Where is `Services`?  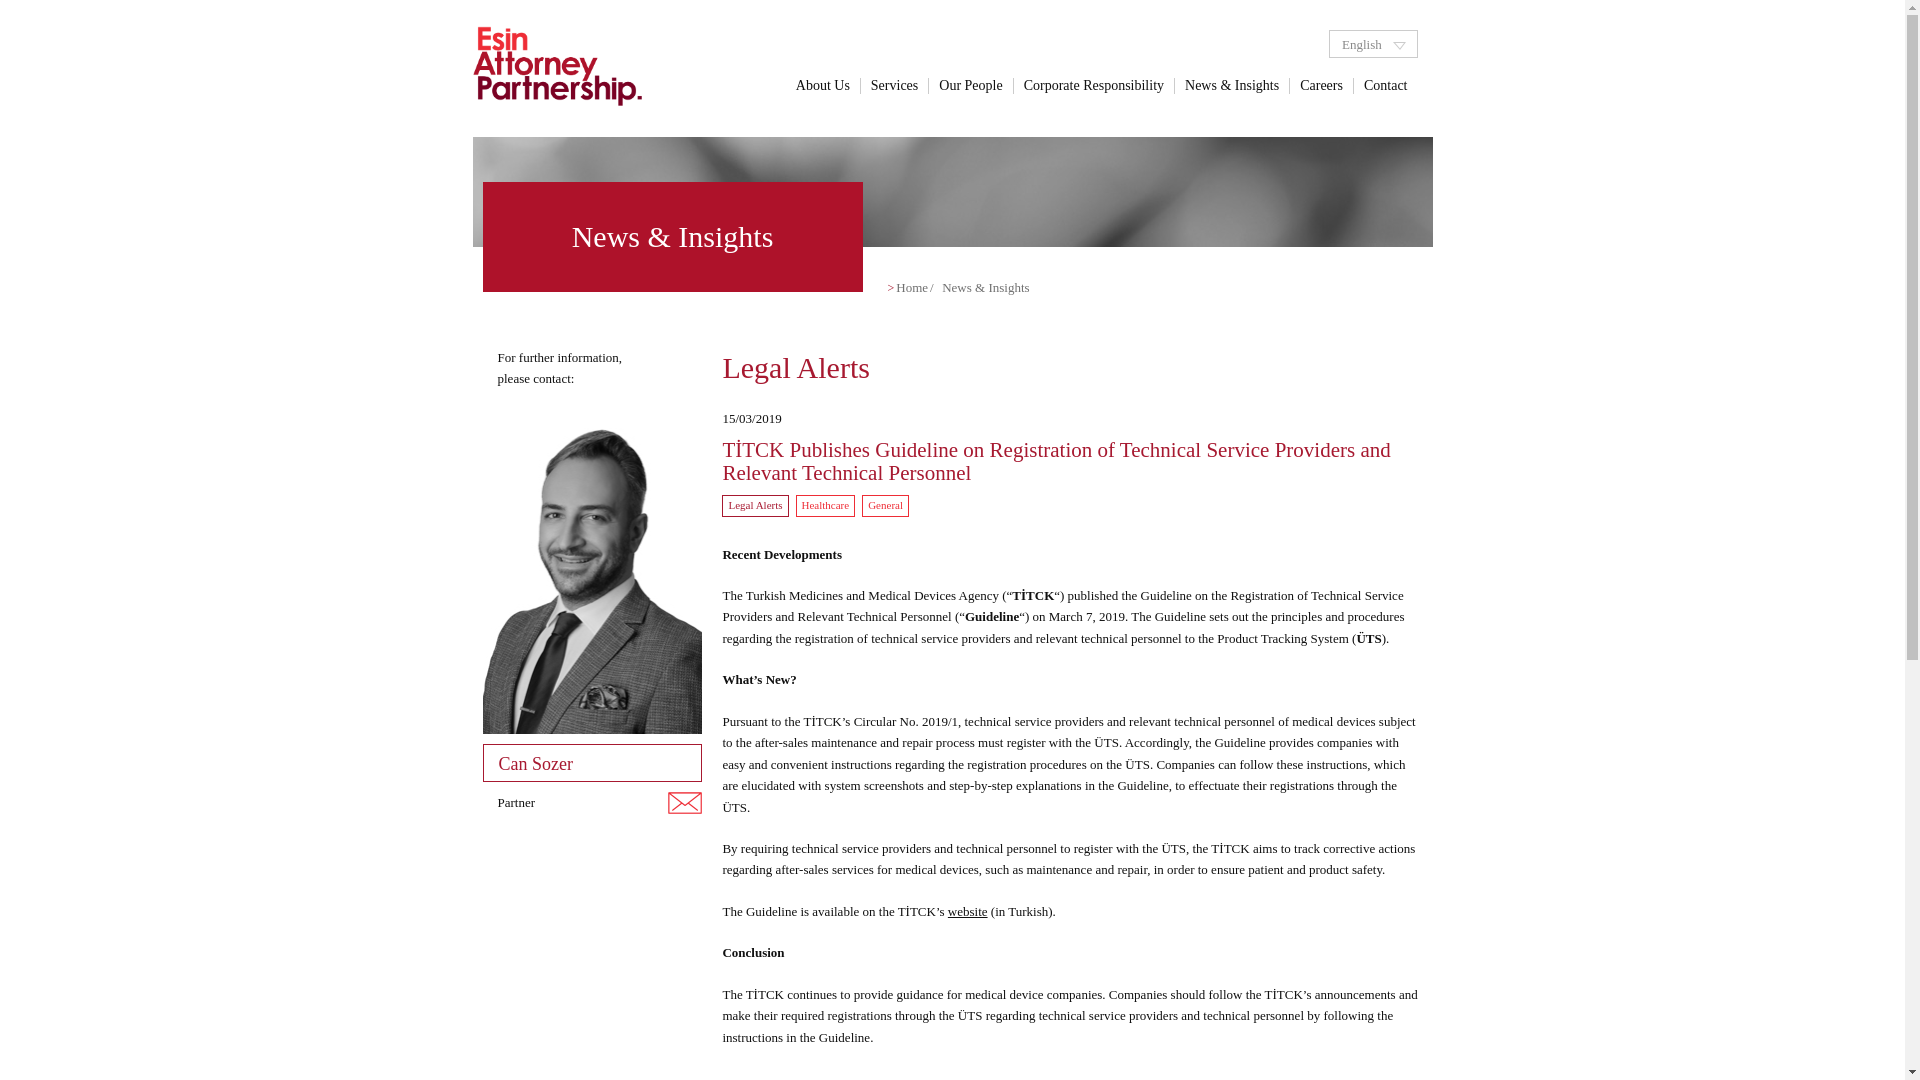
Services is located at coordinates (894, 85).